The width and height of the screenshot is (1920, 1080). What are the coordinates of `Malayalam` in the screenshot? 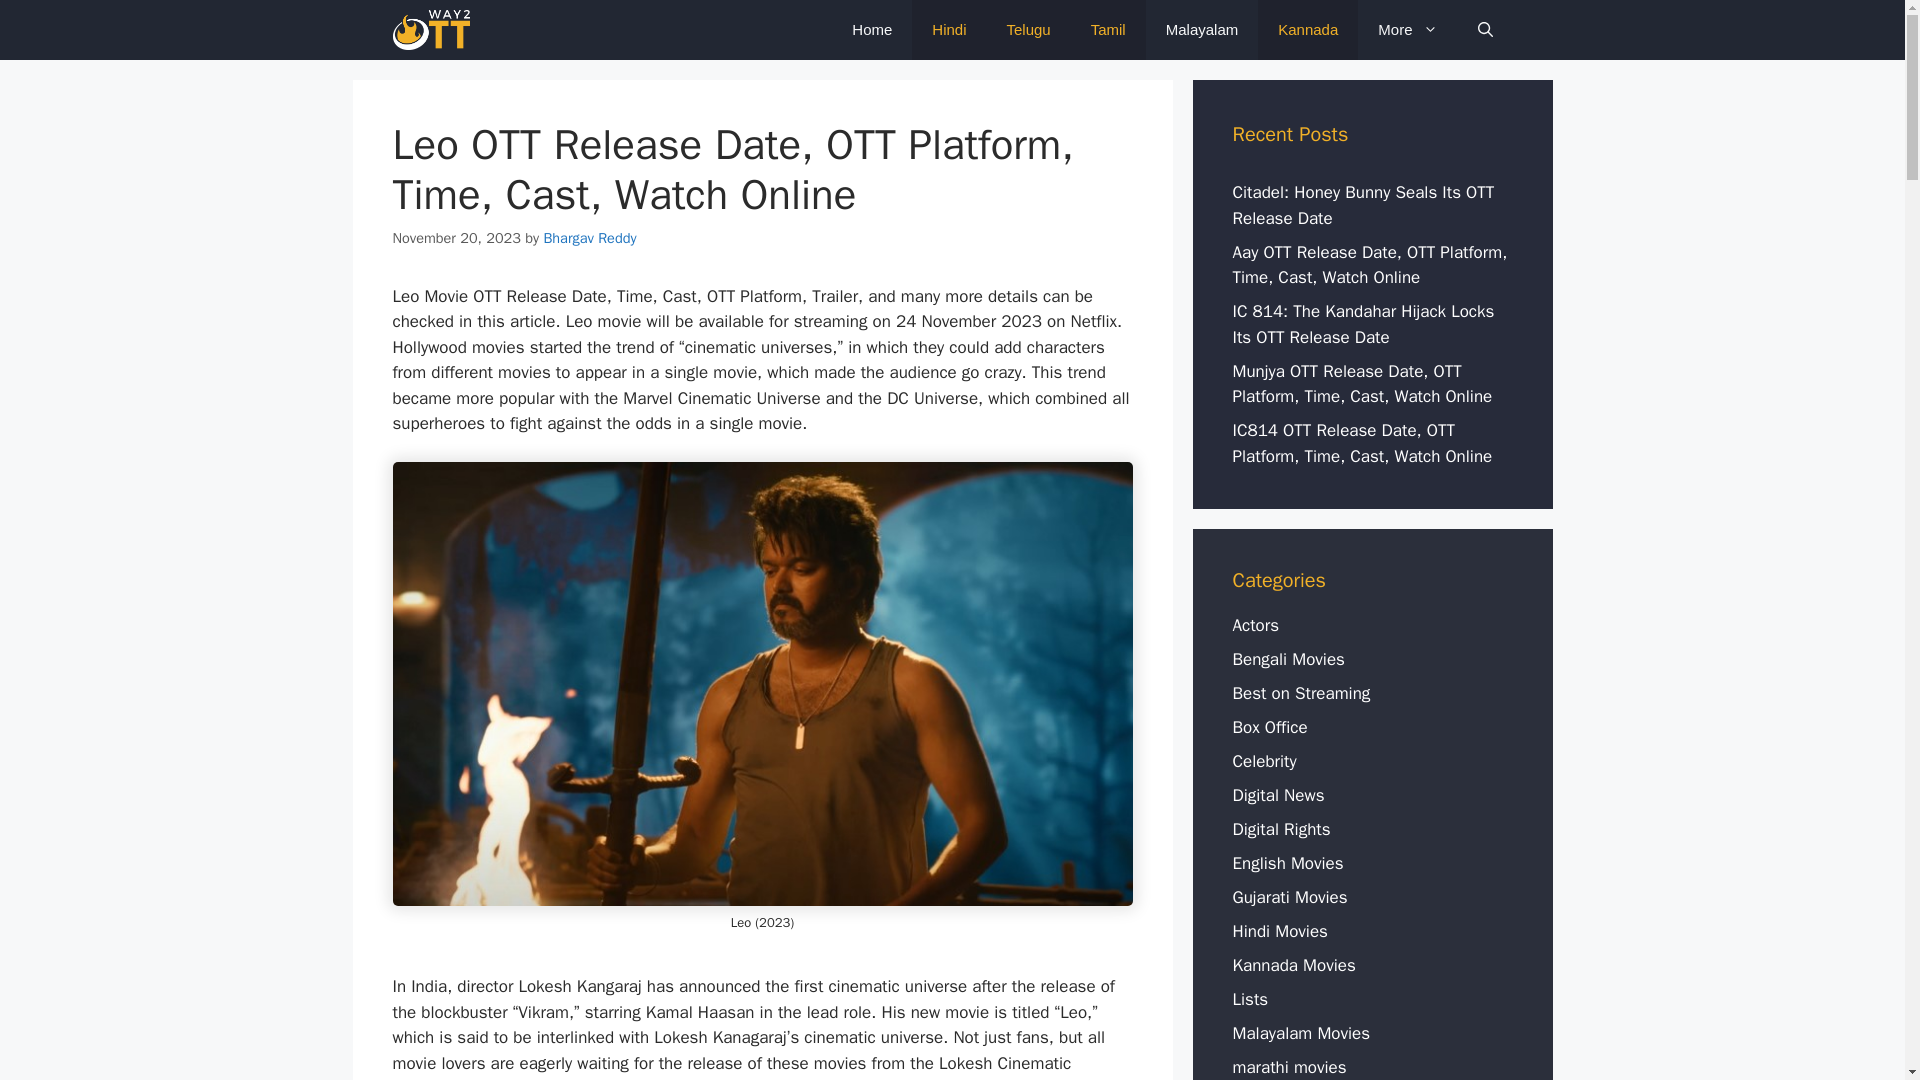 It's located at (1202, 30).